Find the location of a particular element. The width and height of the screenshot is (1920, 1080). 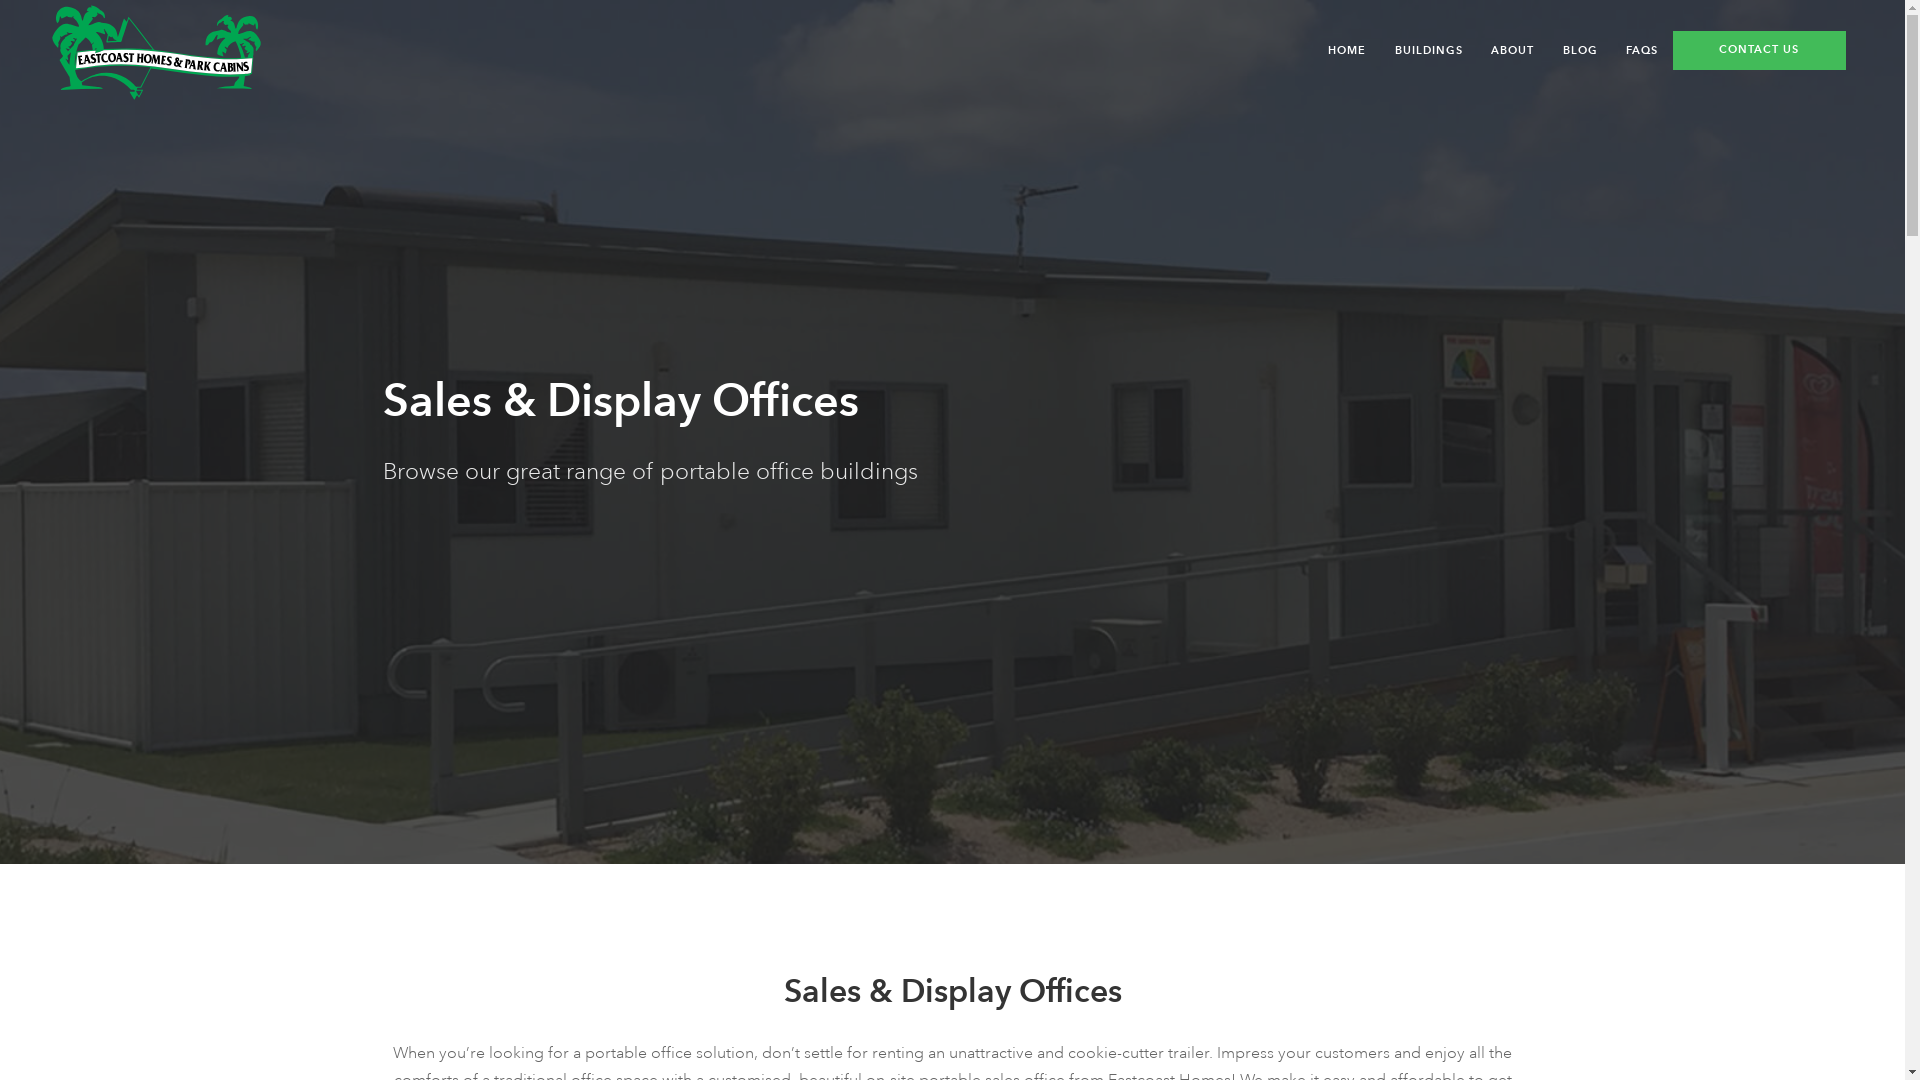

HOME is located at coordinates (1354, 50).